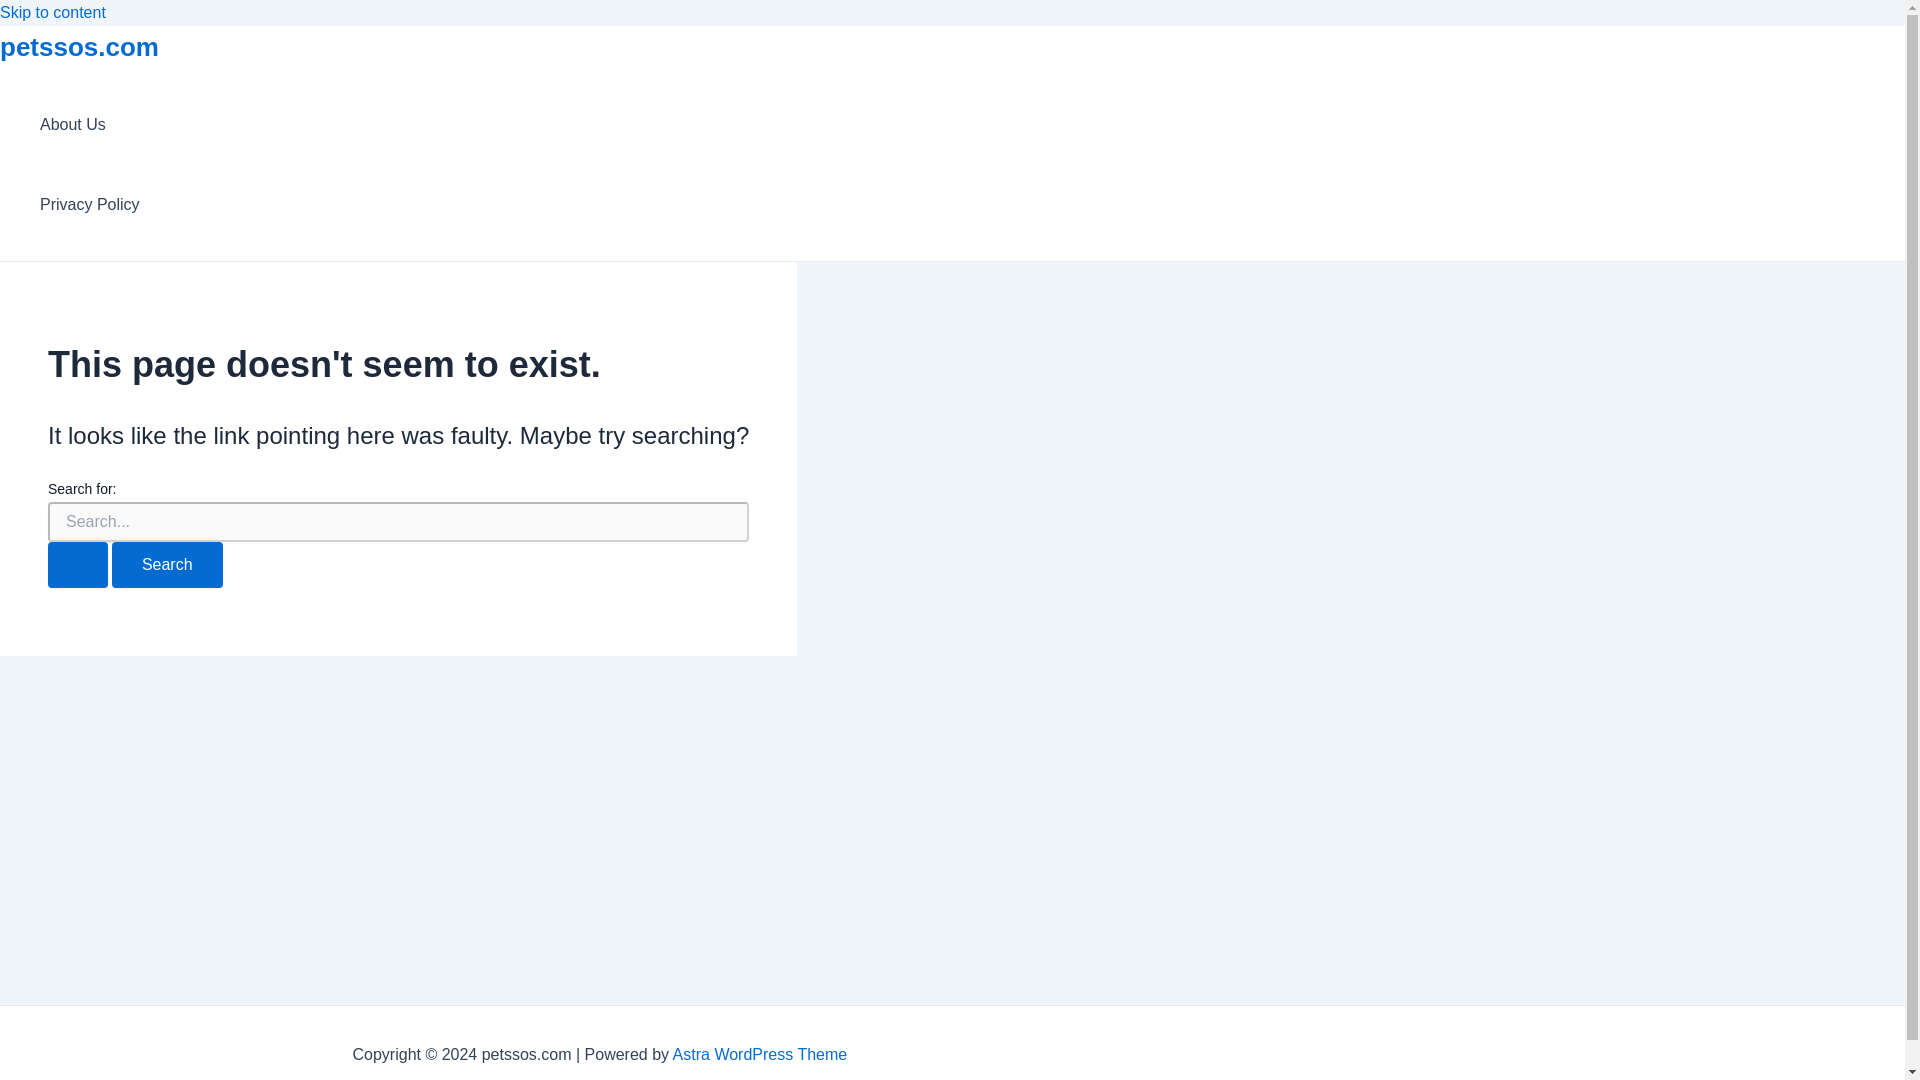 The width and height of the screenshot is (1920, 1080). Describe the element at coordinates (166, 564) in the screenshot. I see `Search` at that location.